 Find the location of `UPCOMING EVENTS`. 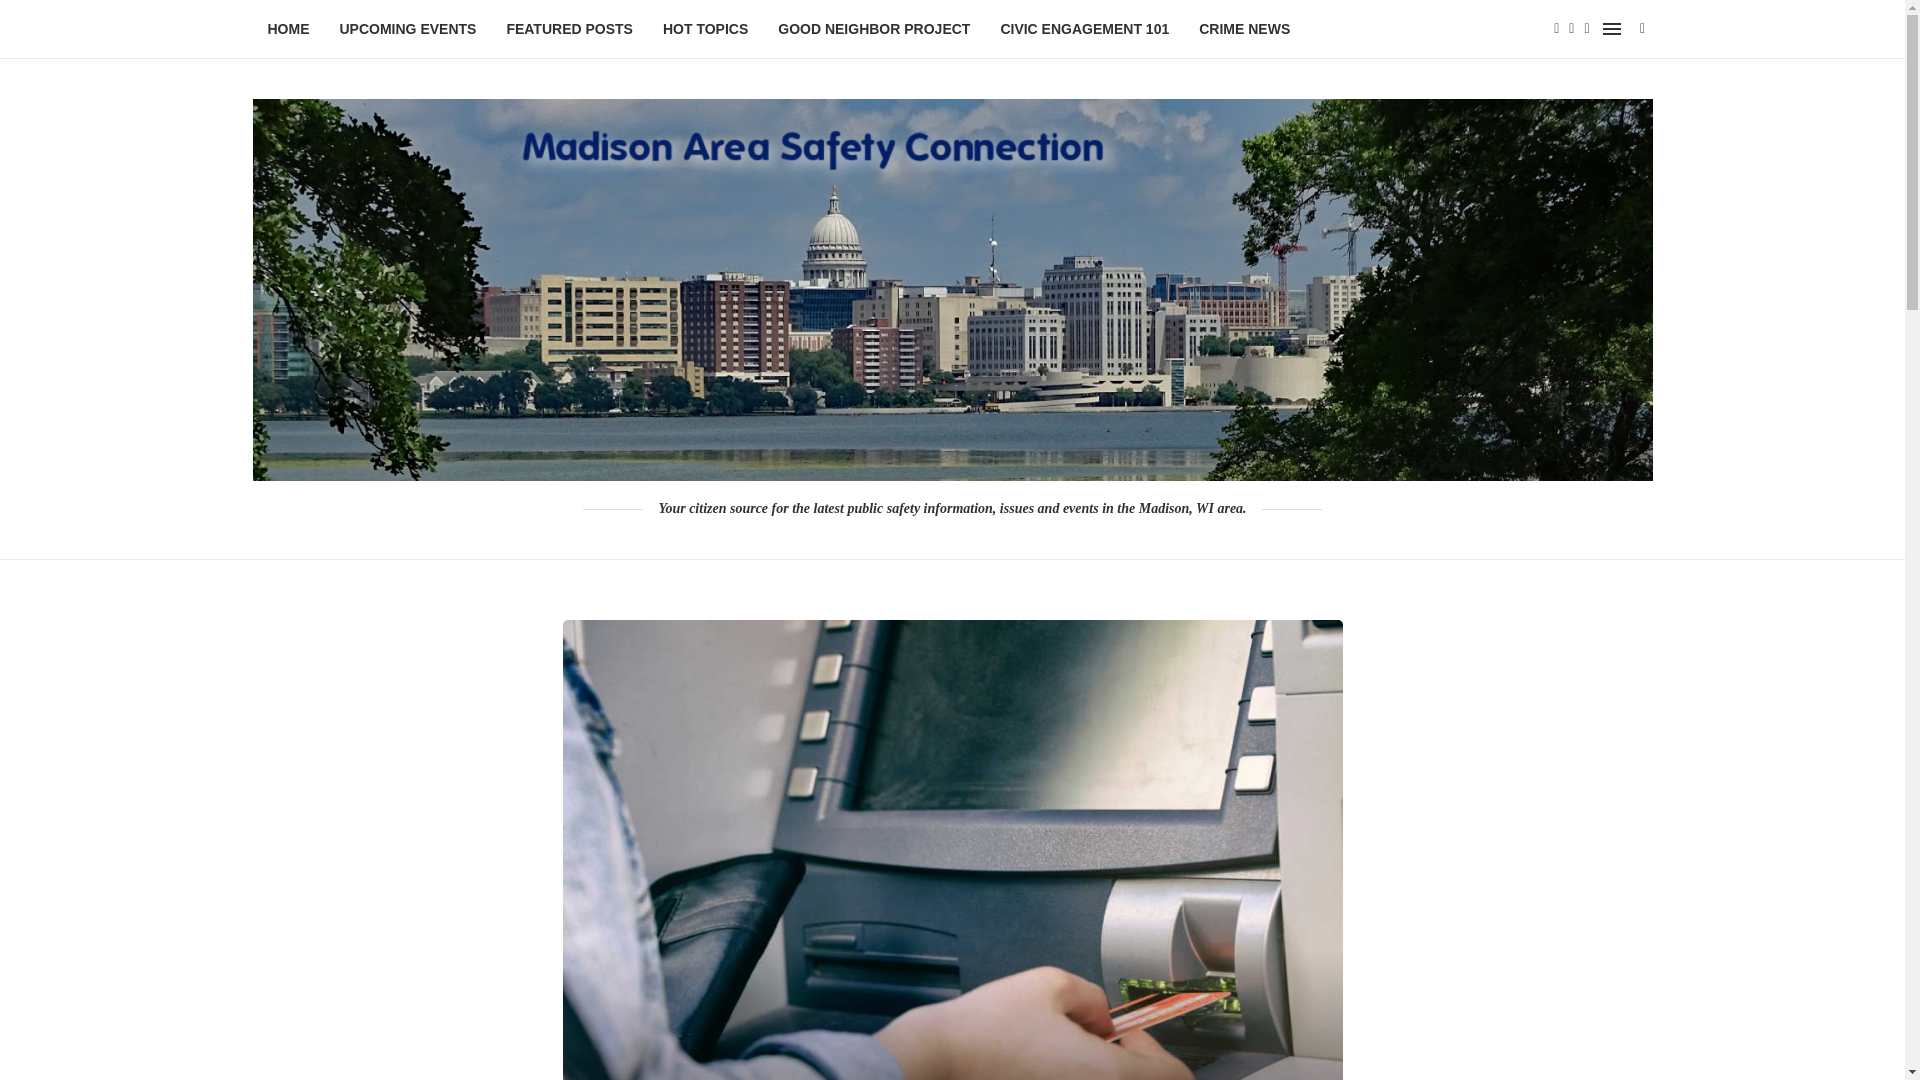

UPCOMING EVENTS is located at coordinates (408, 30).